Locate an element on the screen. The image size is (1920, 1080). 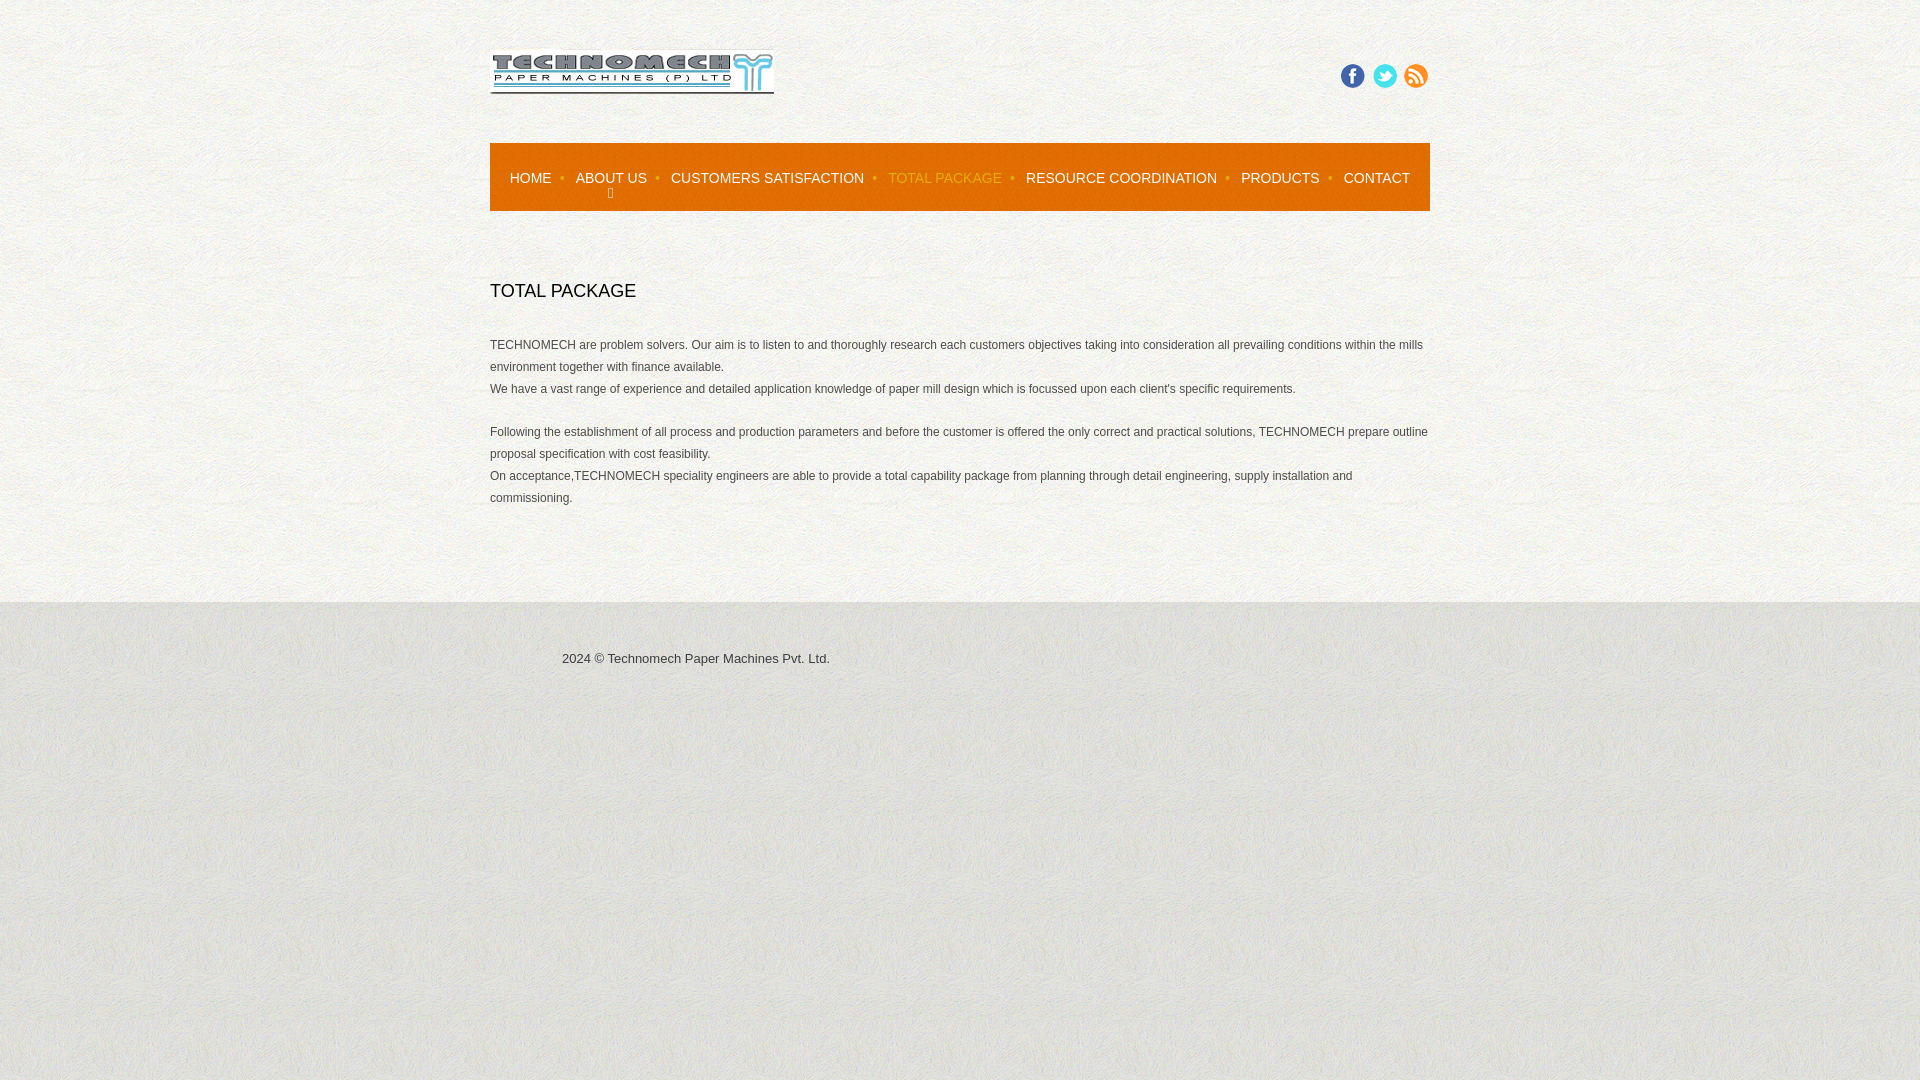
PRODUCTS is located at coordinates (1280, 176).